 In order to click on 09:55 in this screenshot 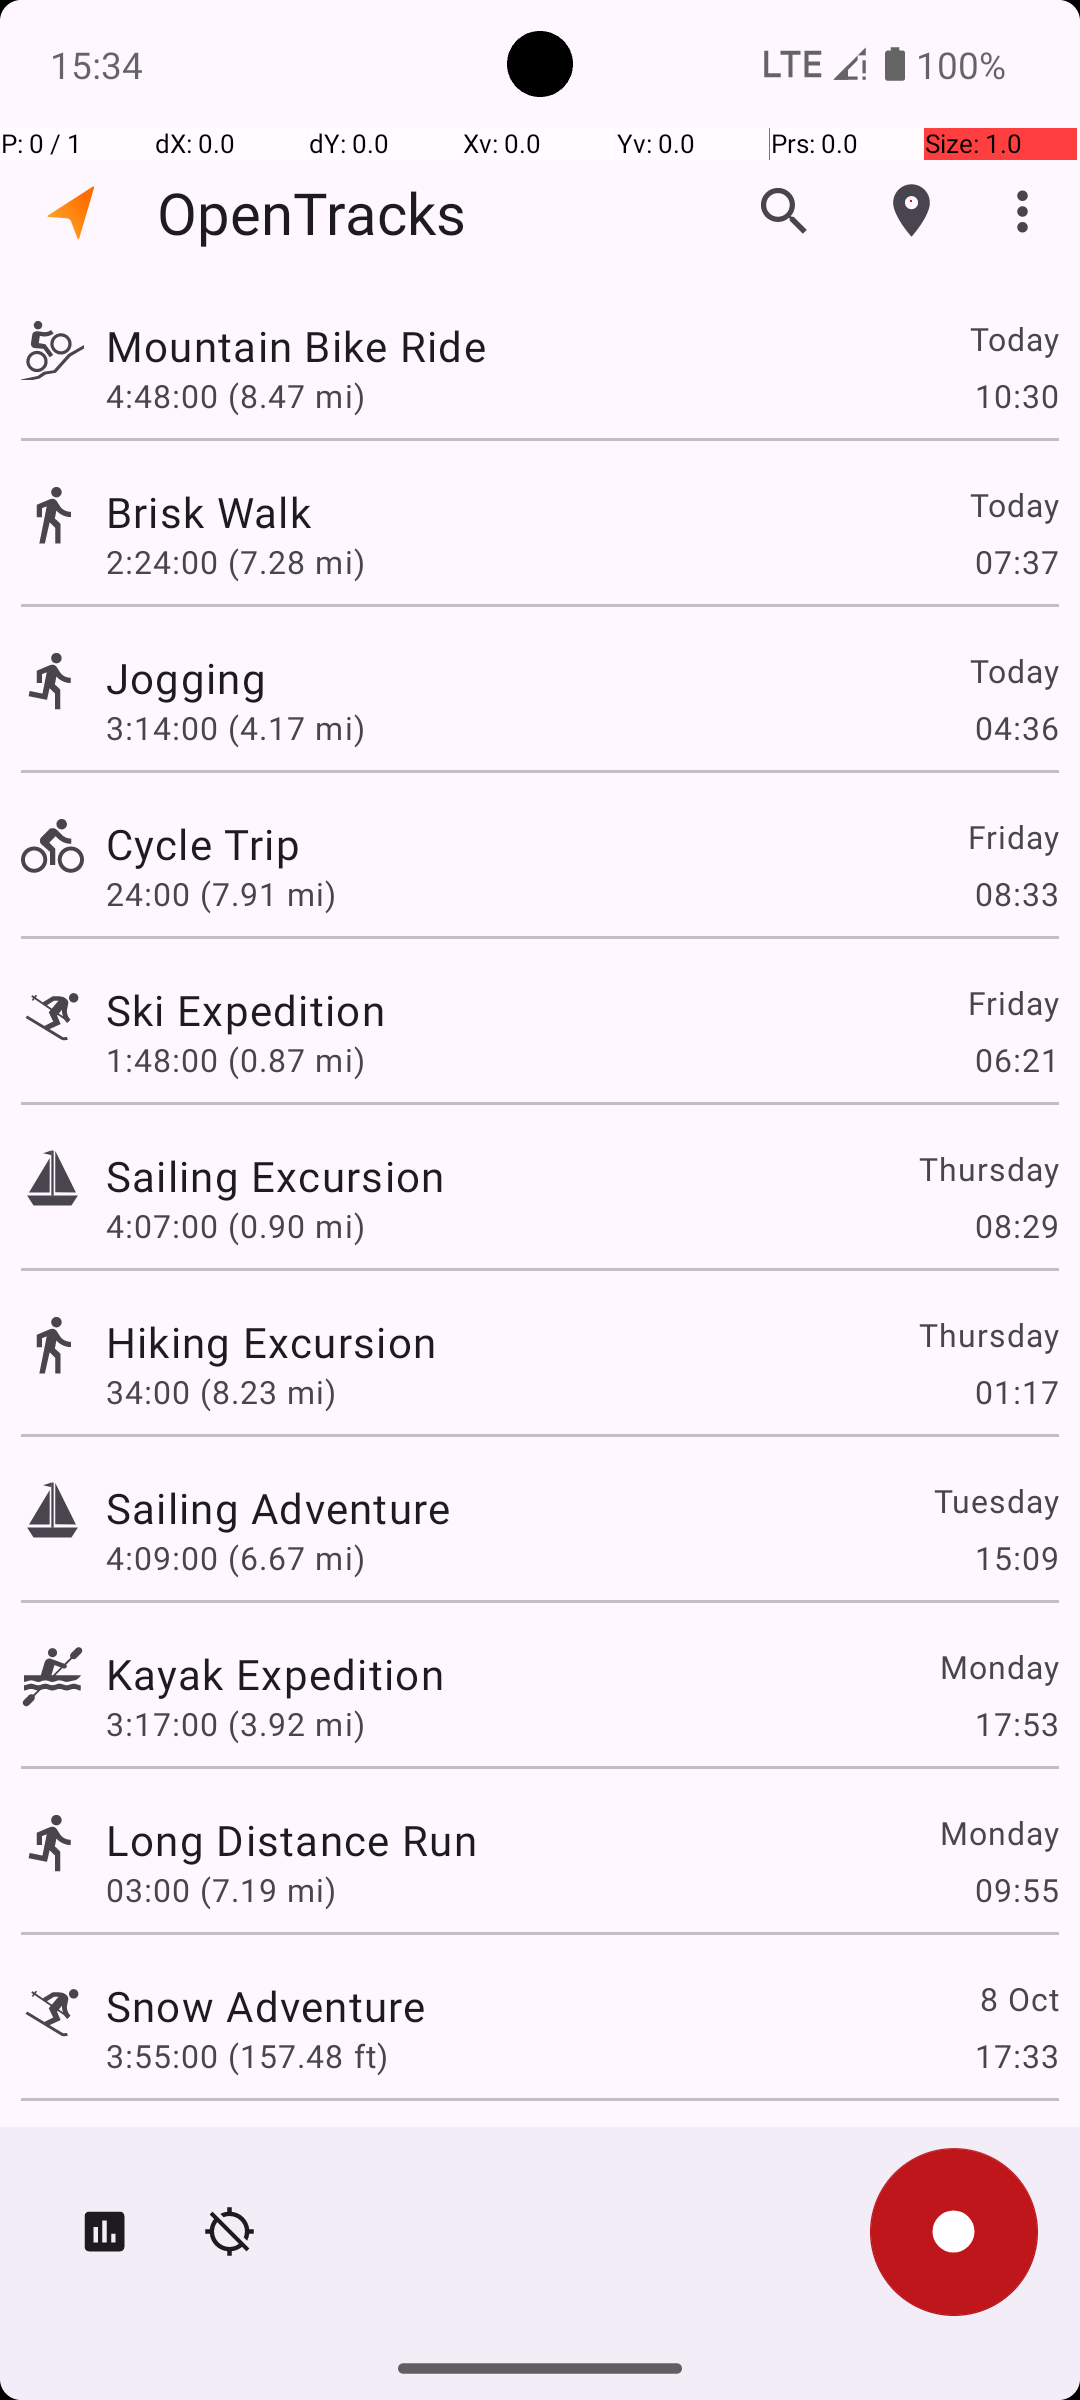, I will do `click(1016, 1890)`.